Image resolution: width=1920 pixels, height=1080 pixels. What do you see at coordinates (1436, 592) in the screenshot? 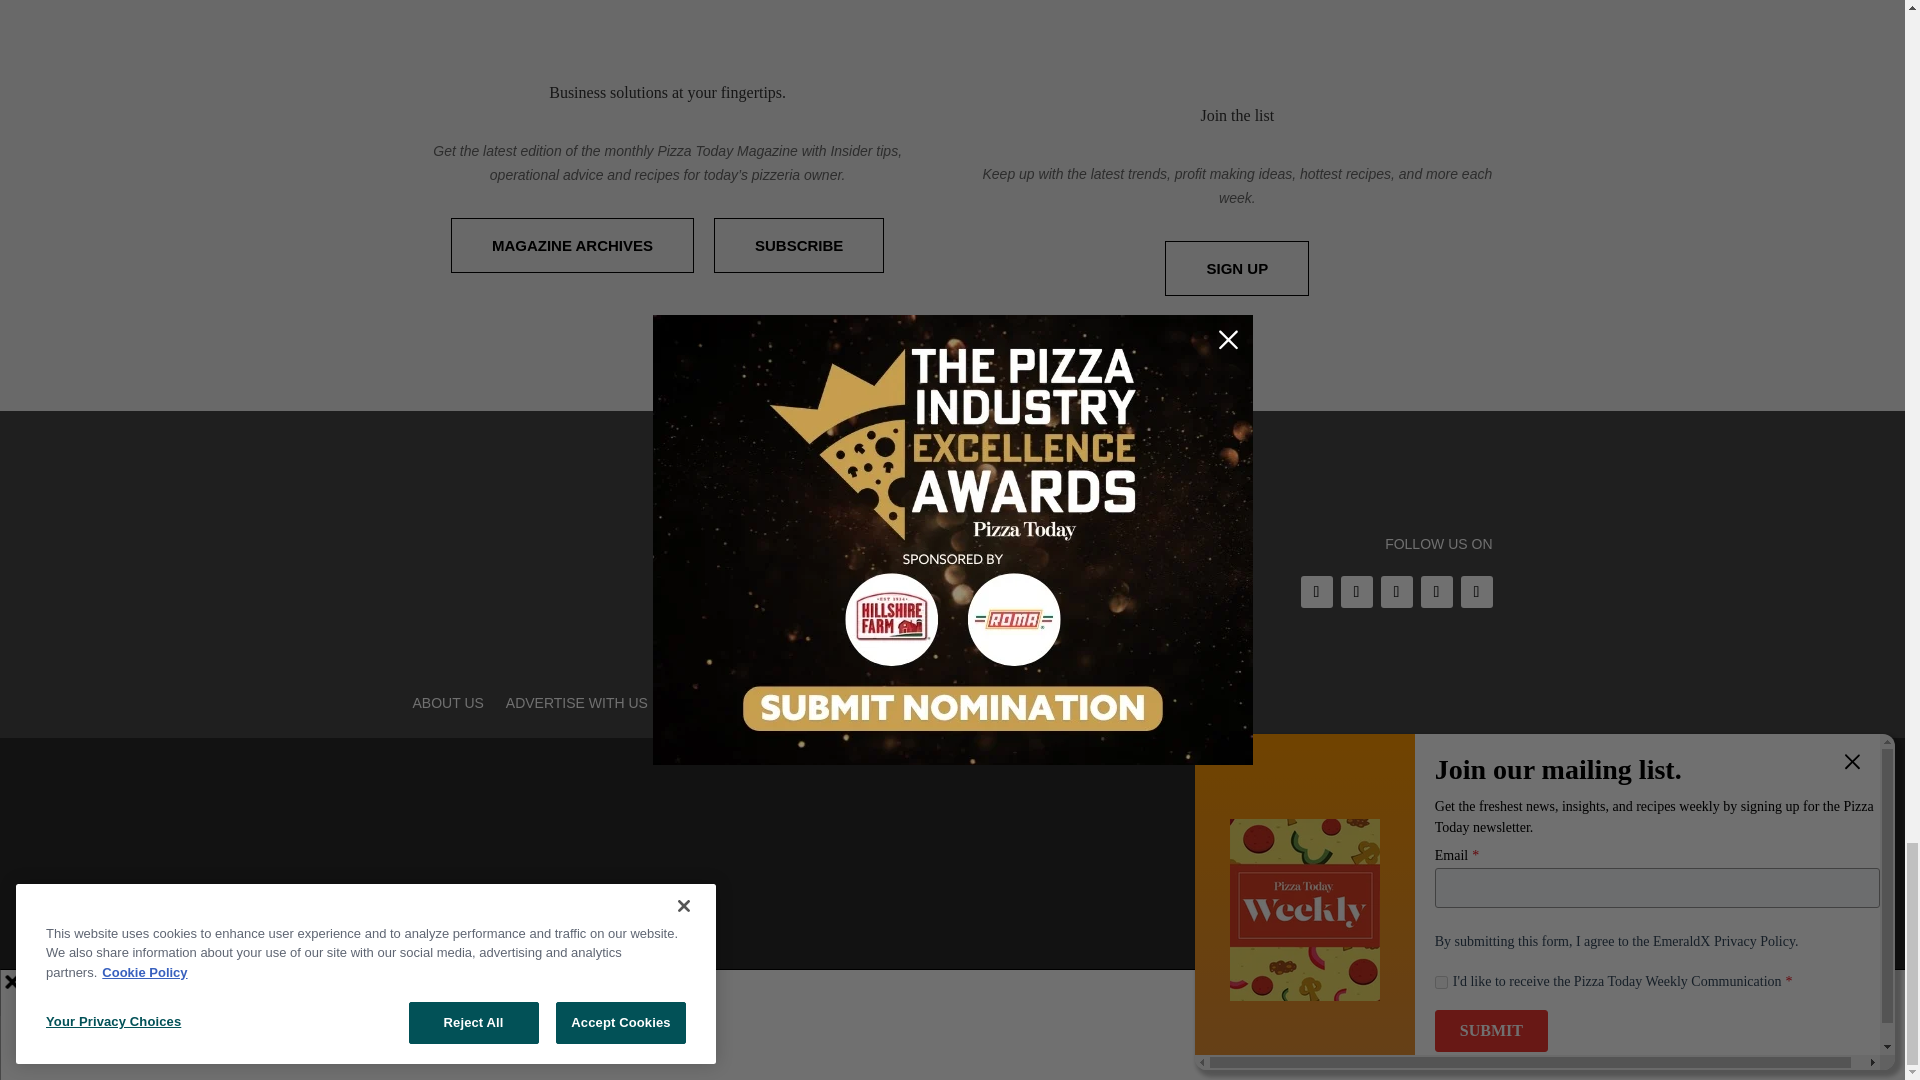
I see `Follow on LinkedIn` at bounding box center [1436, 592].